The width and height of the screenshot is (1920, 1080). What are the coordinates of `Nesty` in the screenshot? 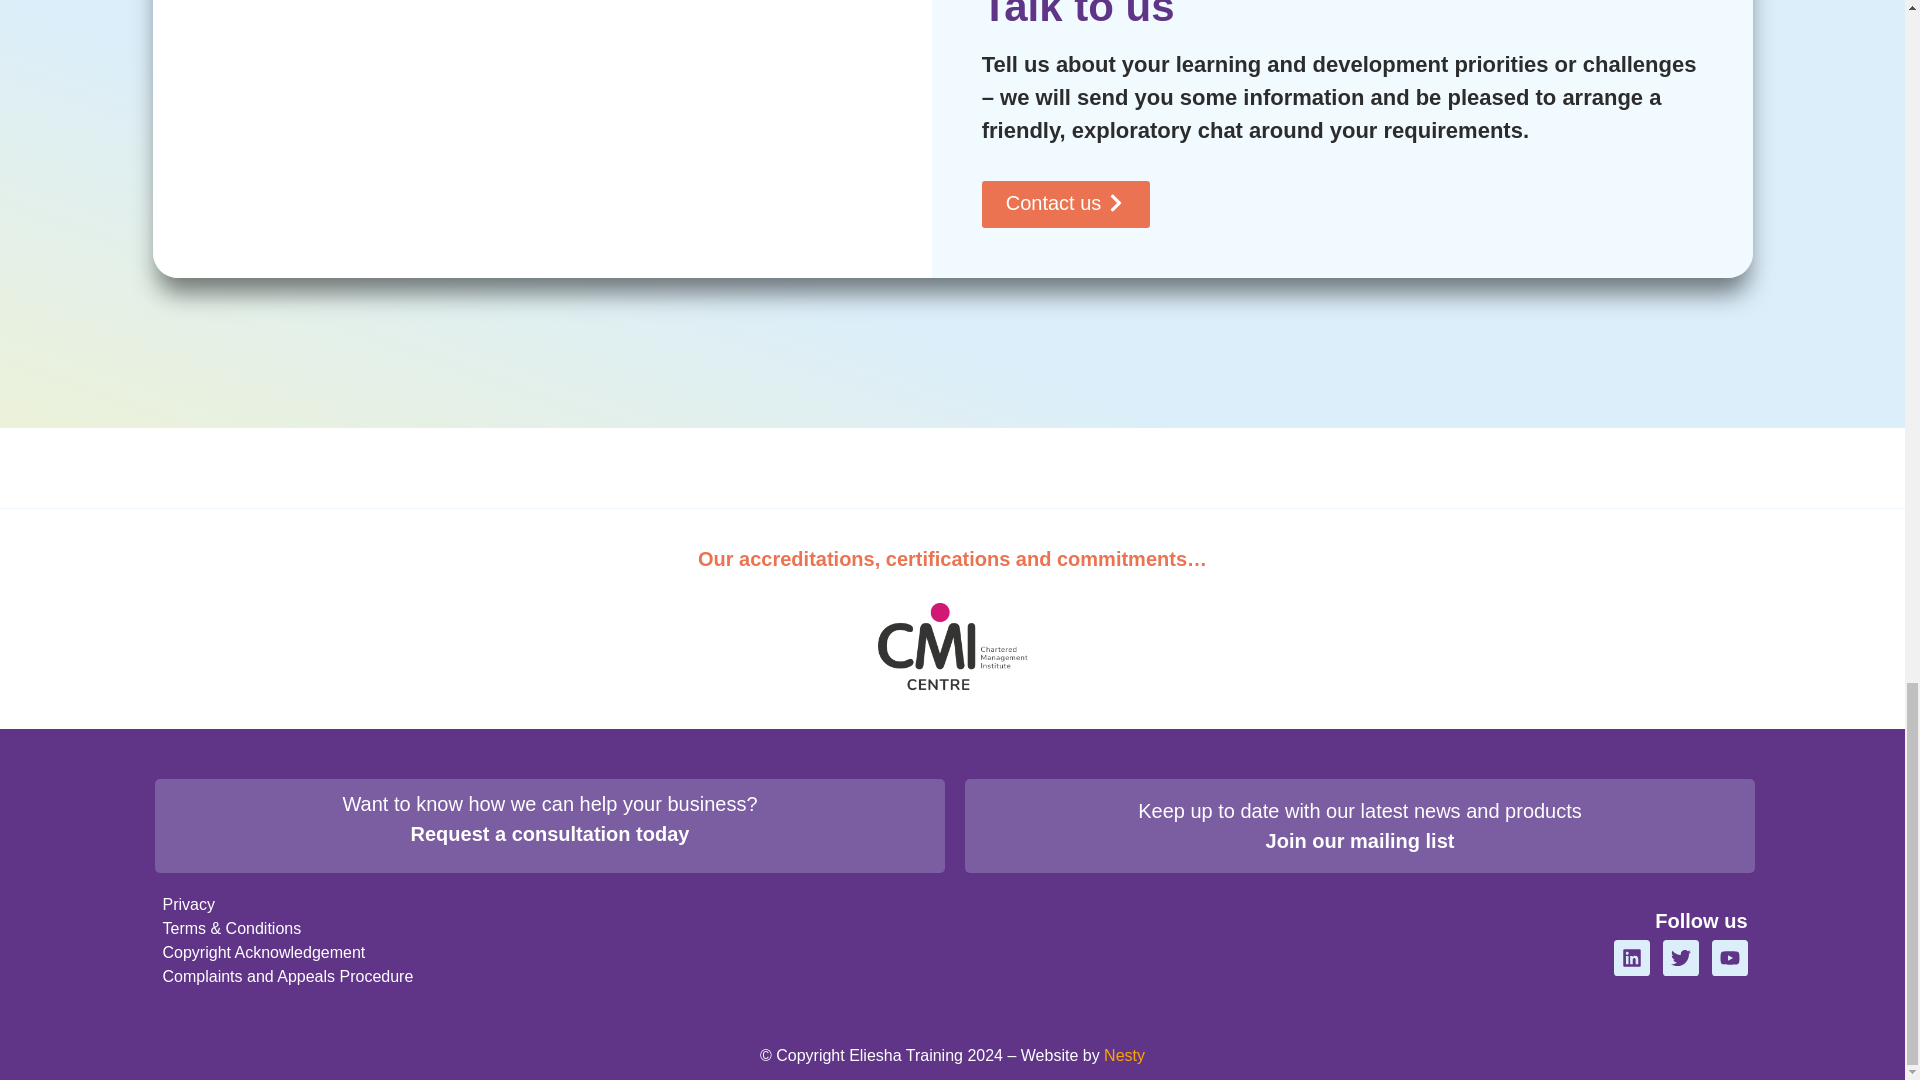 It's located at (1124, 1054).